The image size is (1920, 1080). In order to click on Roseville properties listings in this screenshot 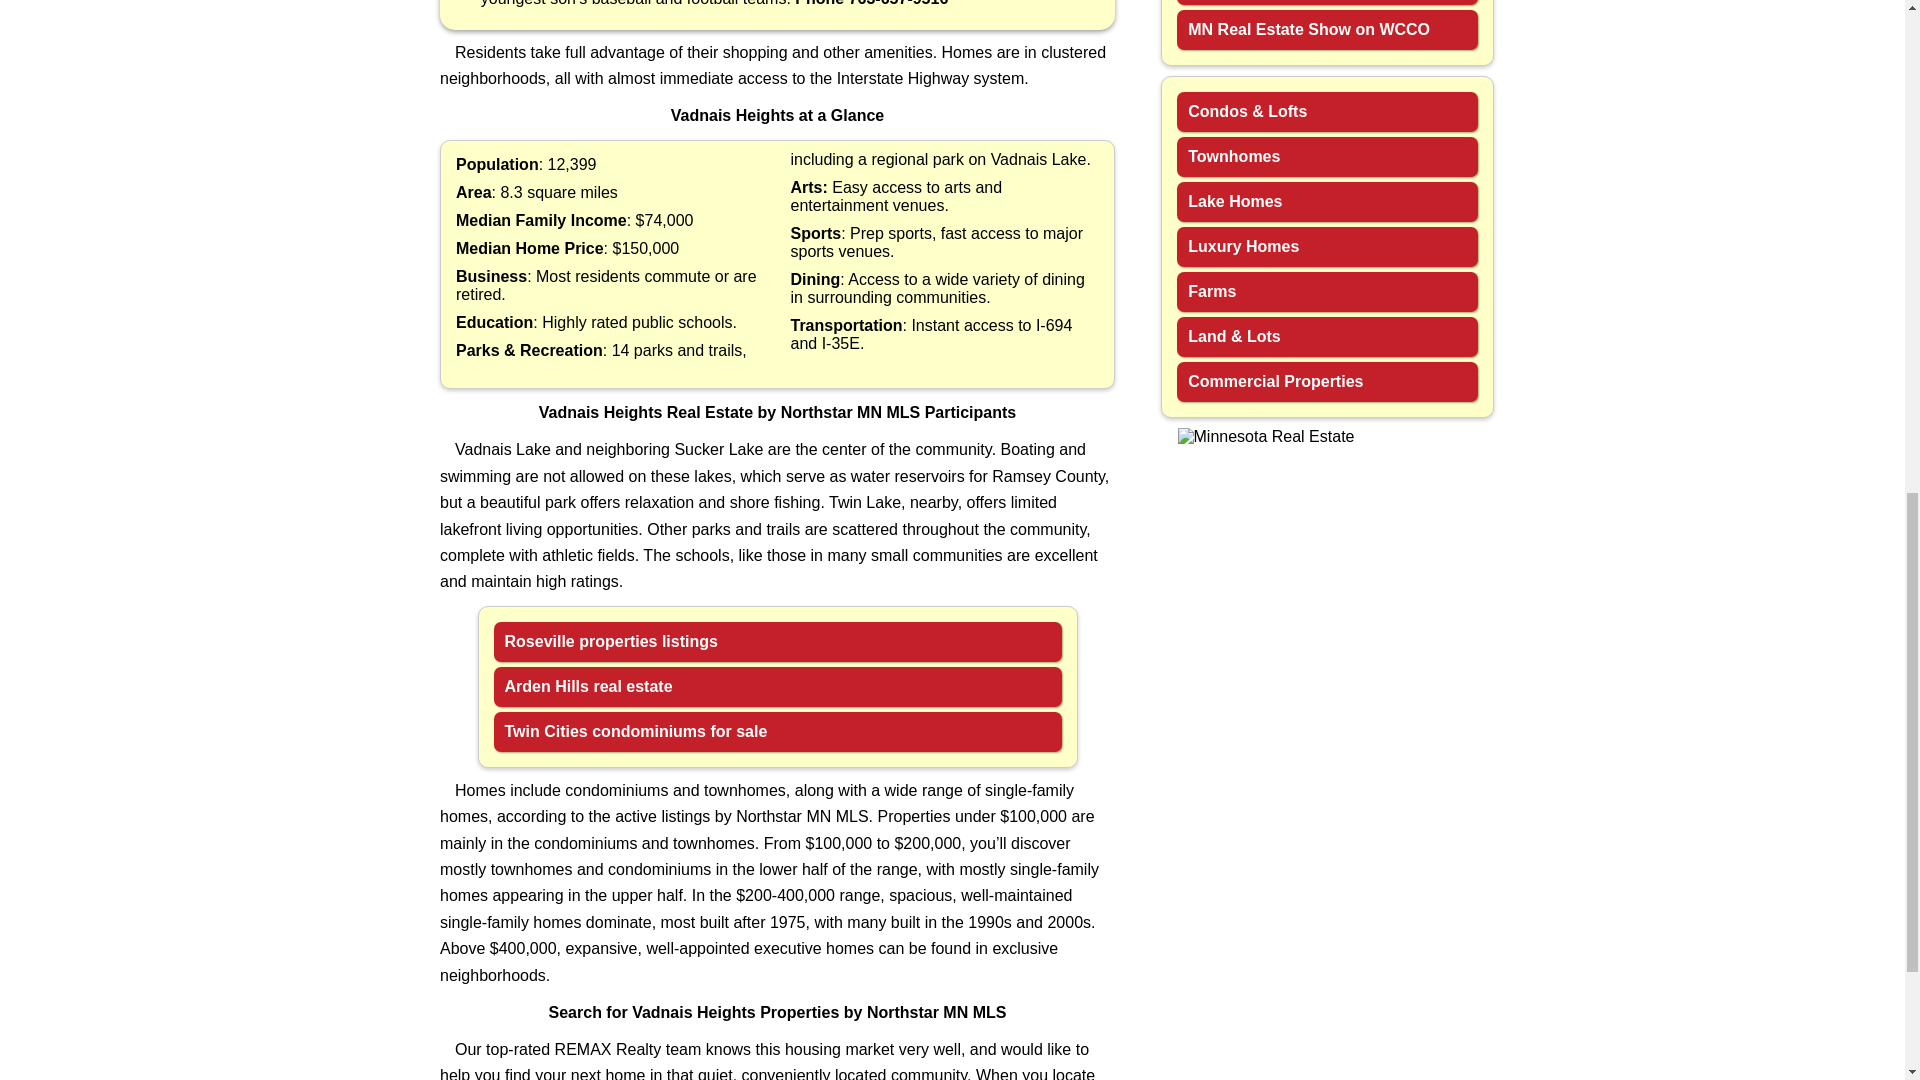, I will do `click(777, 642)`.